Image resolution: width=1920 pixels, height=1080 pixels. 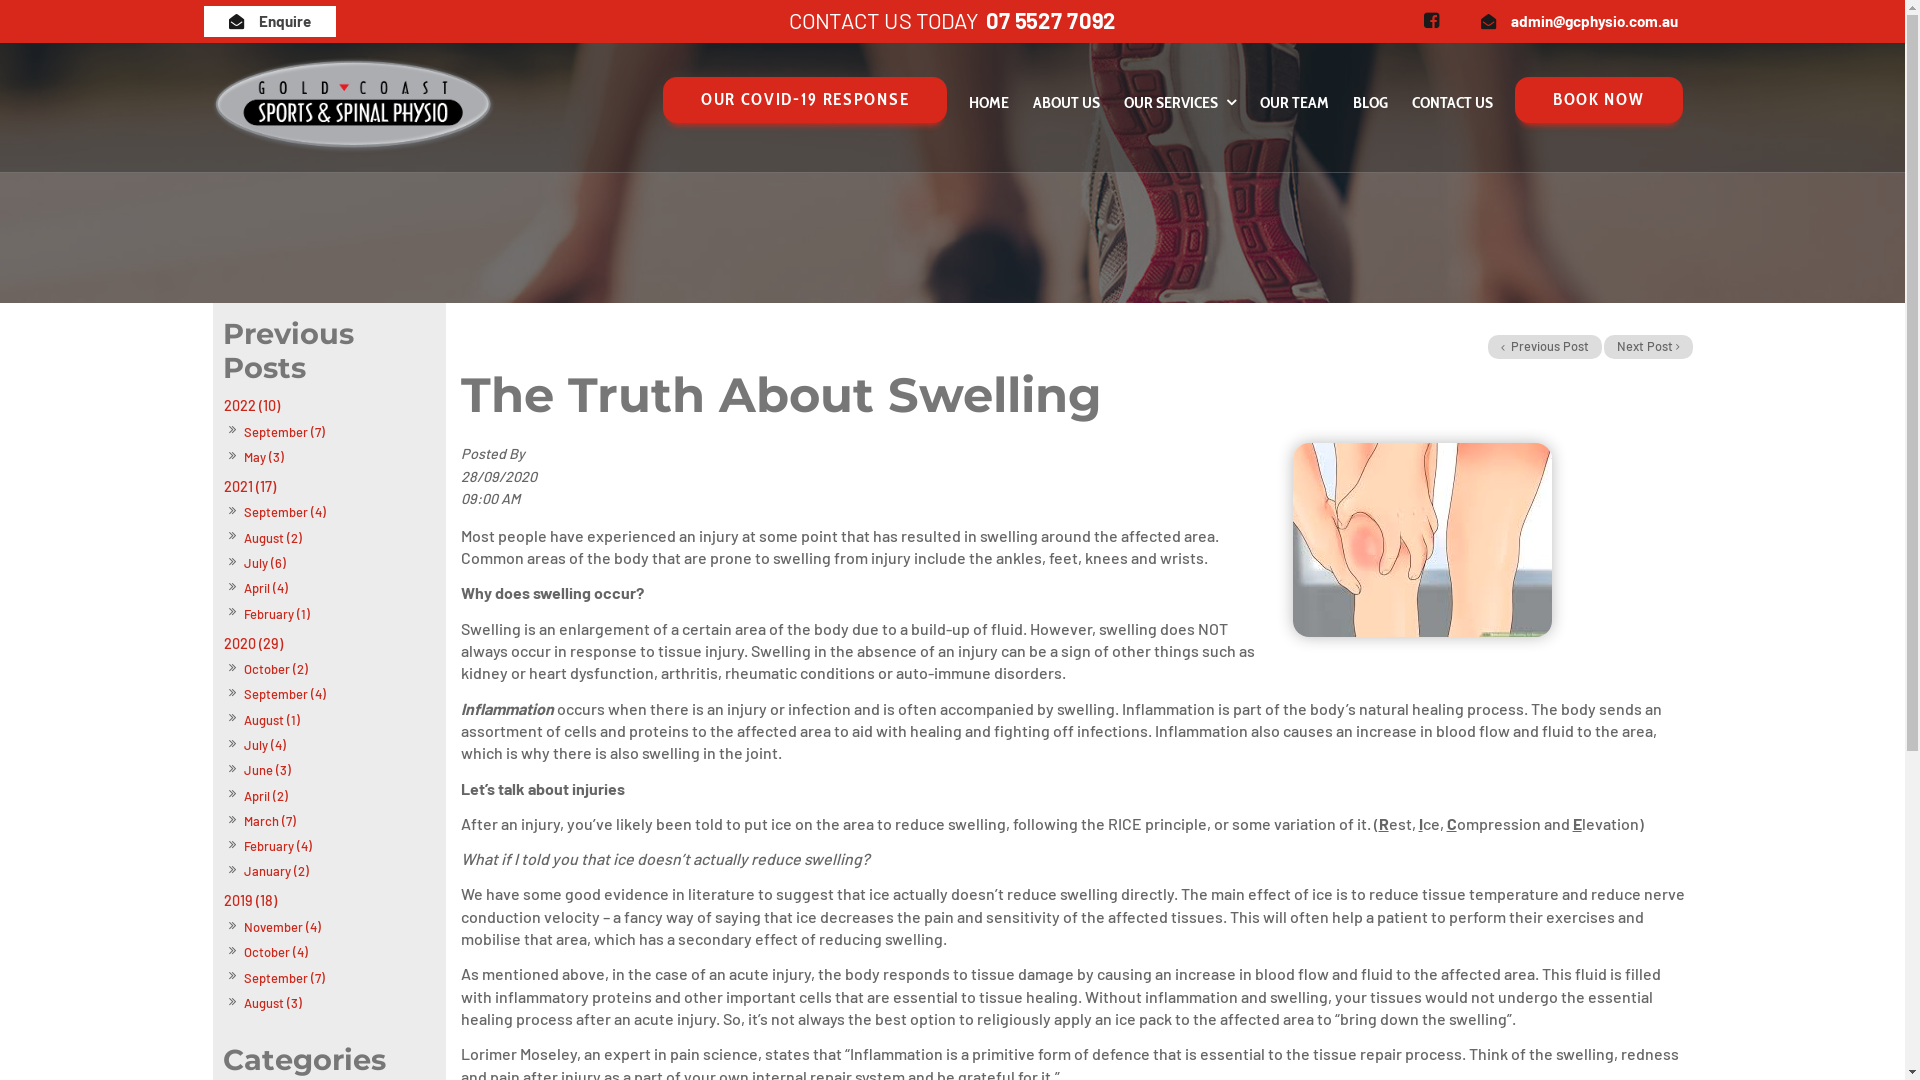 I want to click on 2022 (10), so click(x=328, y=406).